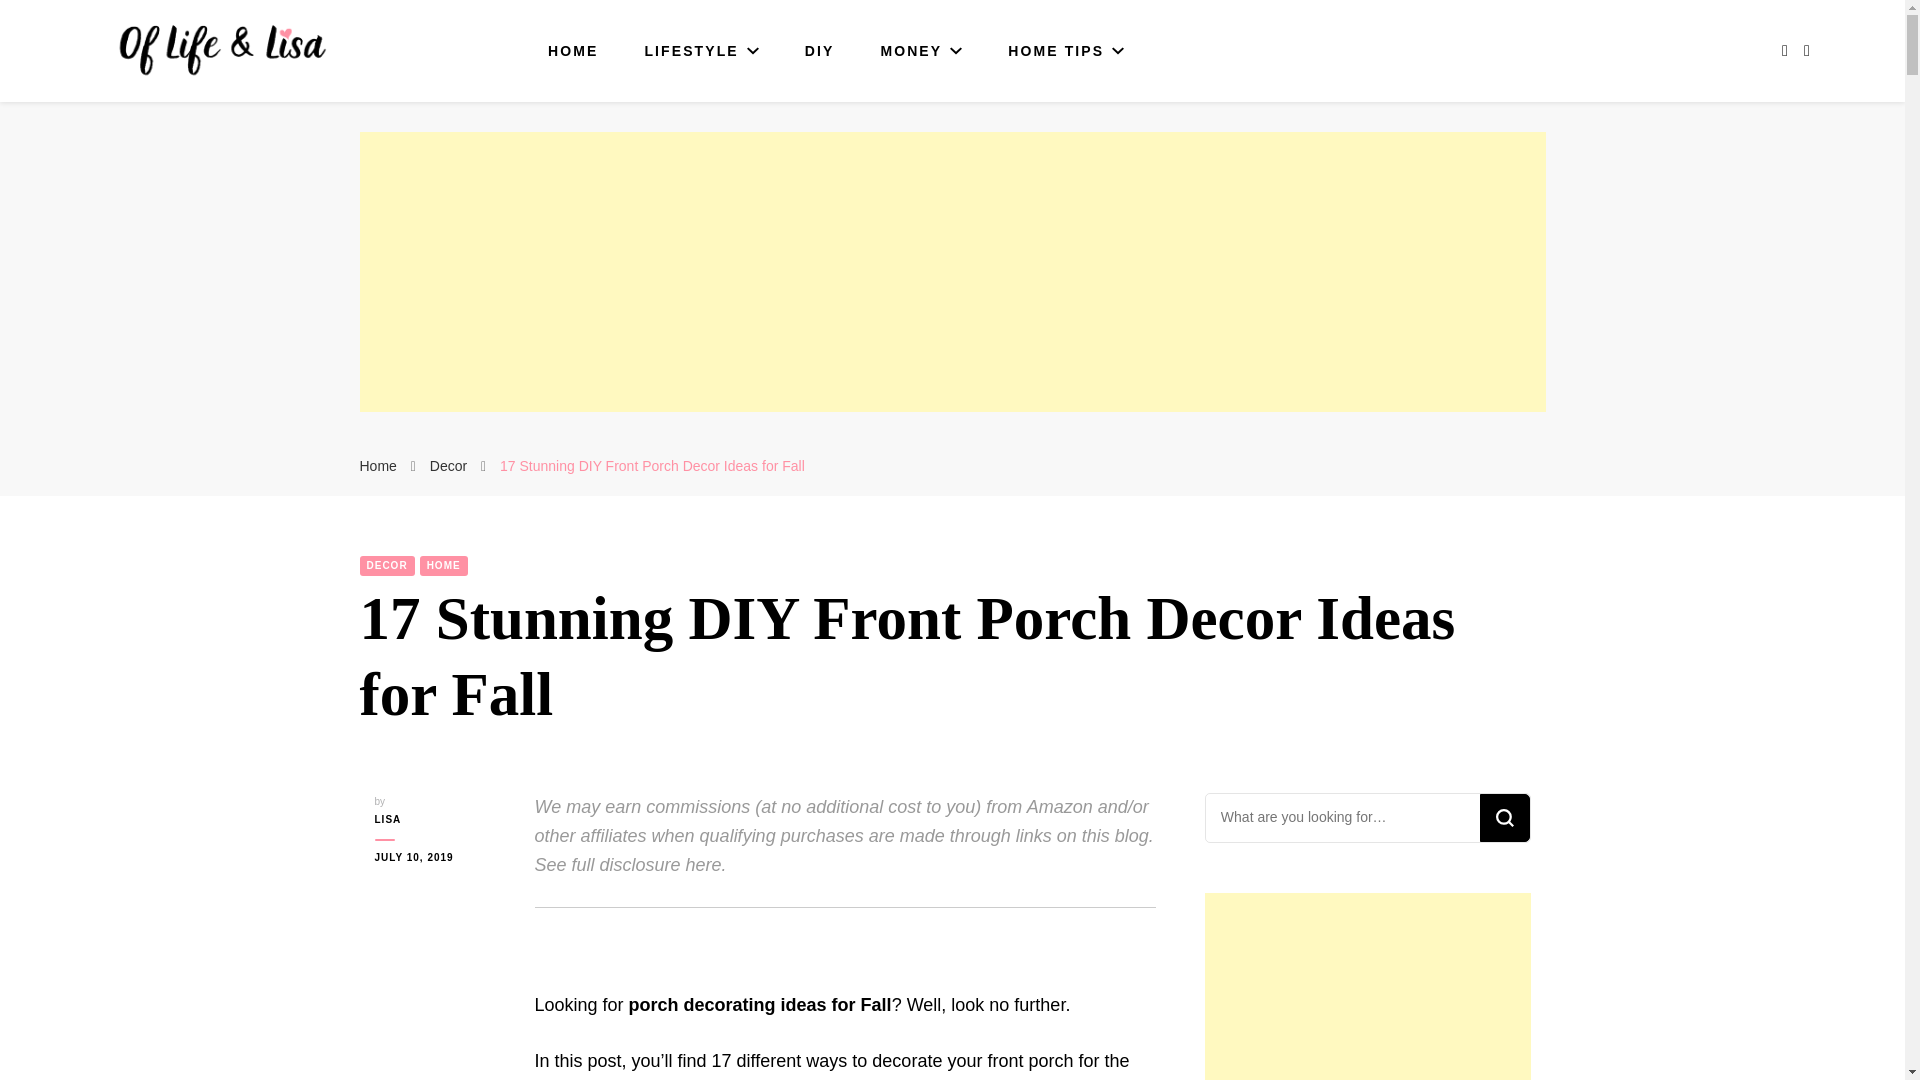 Image resolution: width=1920 pixels, height=1080 pixels. Describe the element at coordinates (572, 51) in the screenshot. I see `HOME` at that location.